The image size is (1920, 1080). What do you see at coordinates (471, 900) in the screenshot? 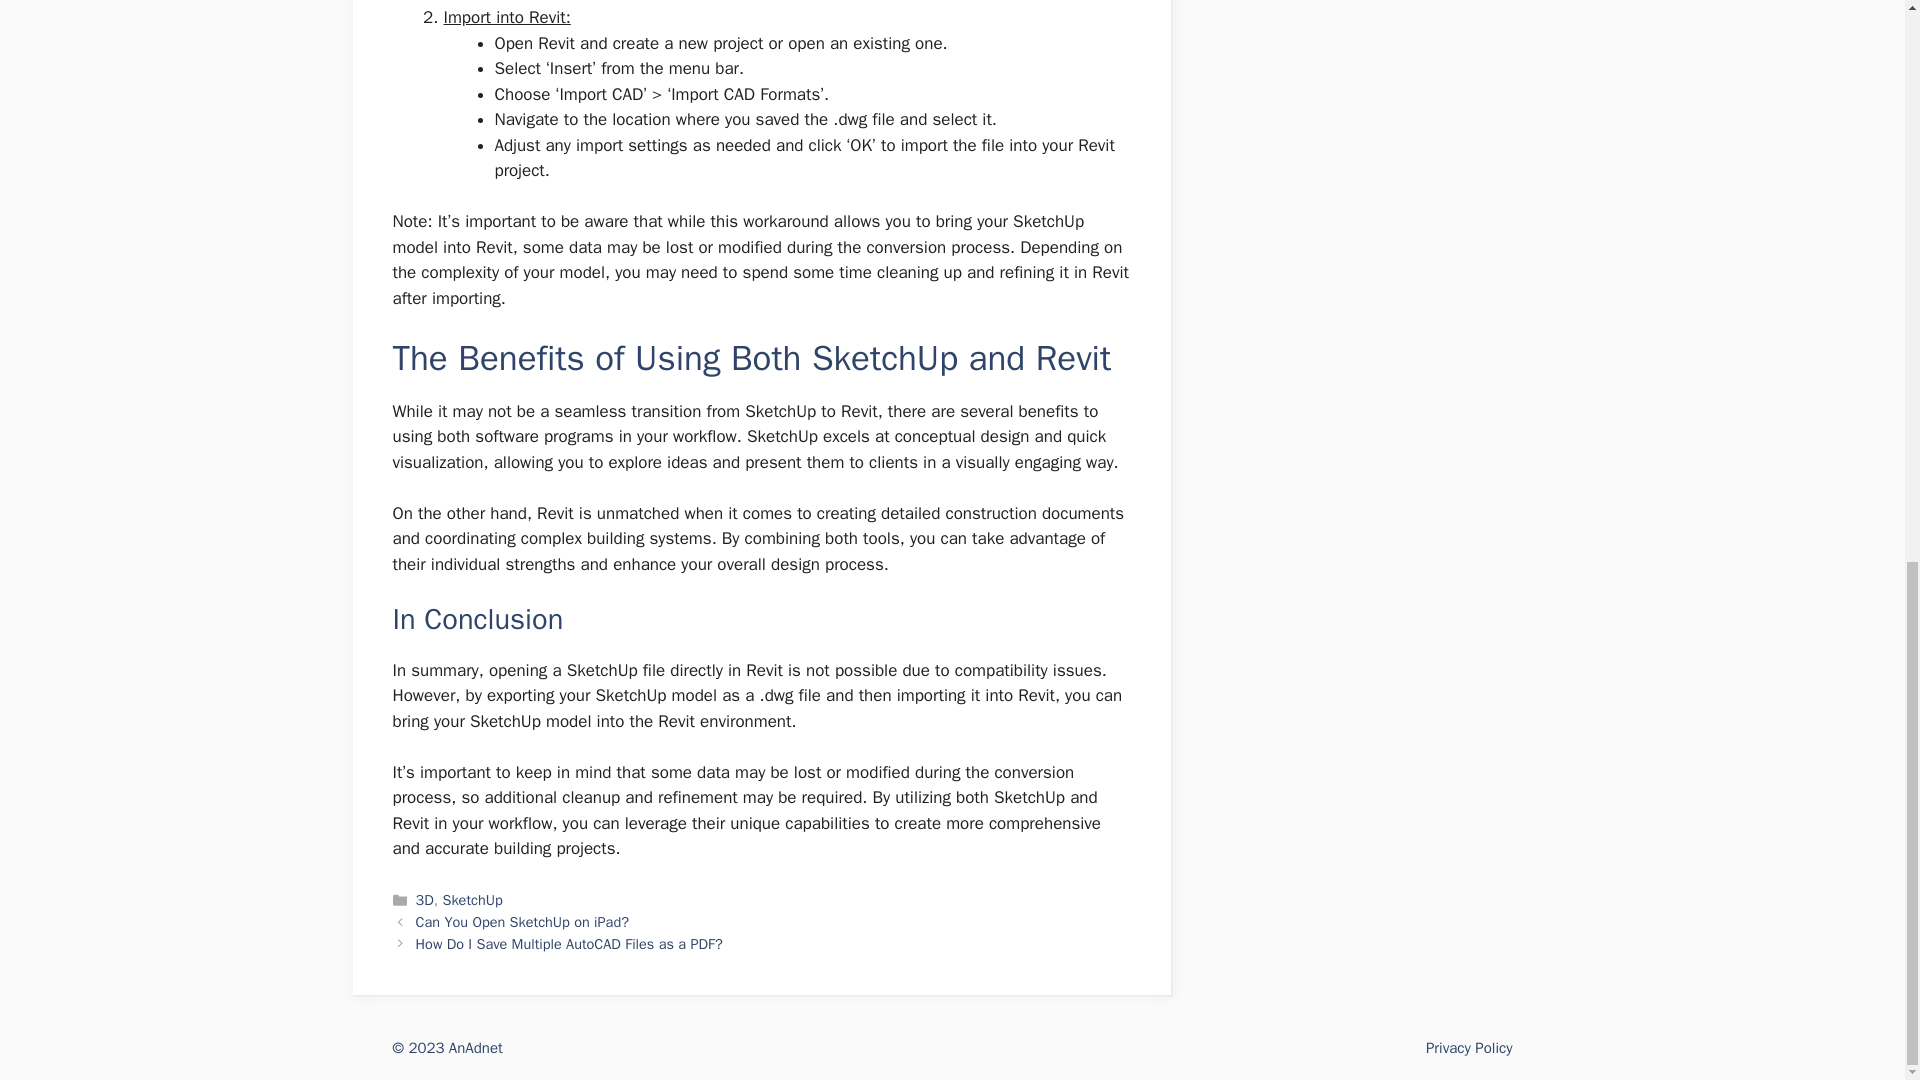
I see `SketchUp` at bounding box center [471, 900].